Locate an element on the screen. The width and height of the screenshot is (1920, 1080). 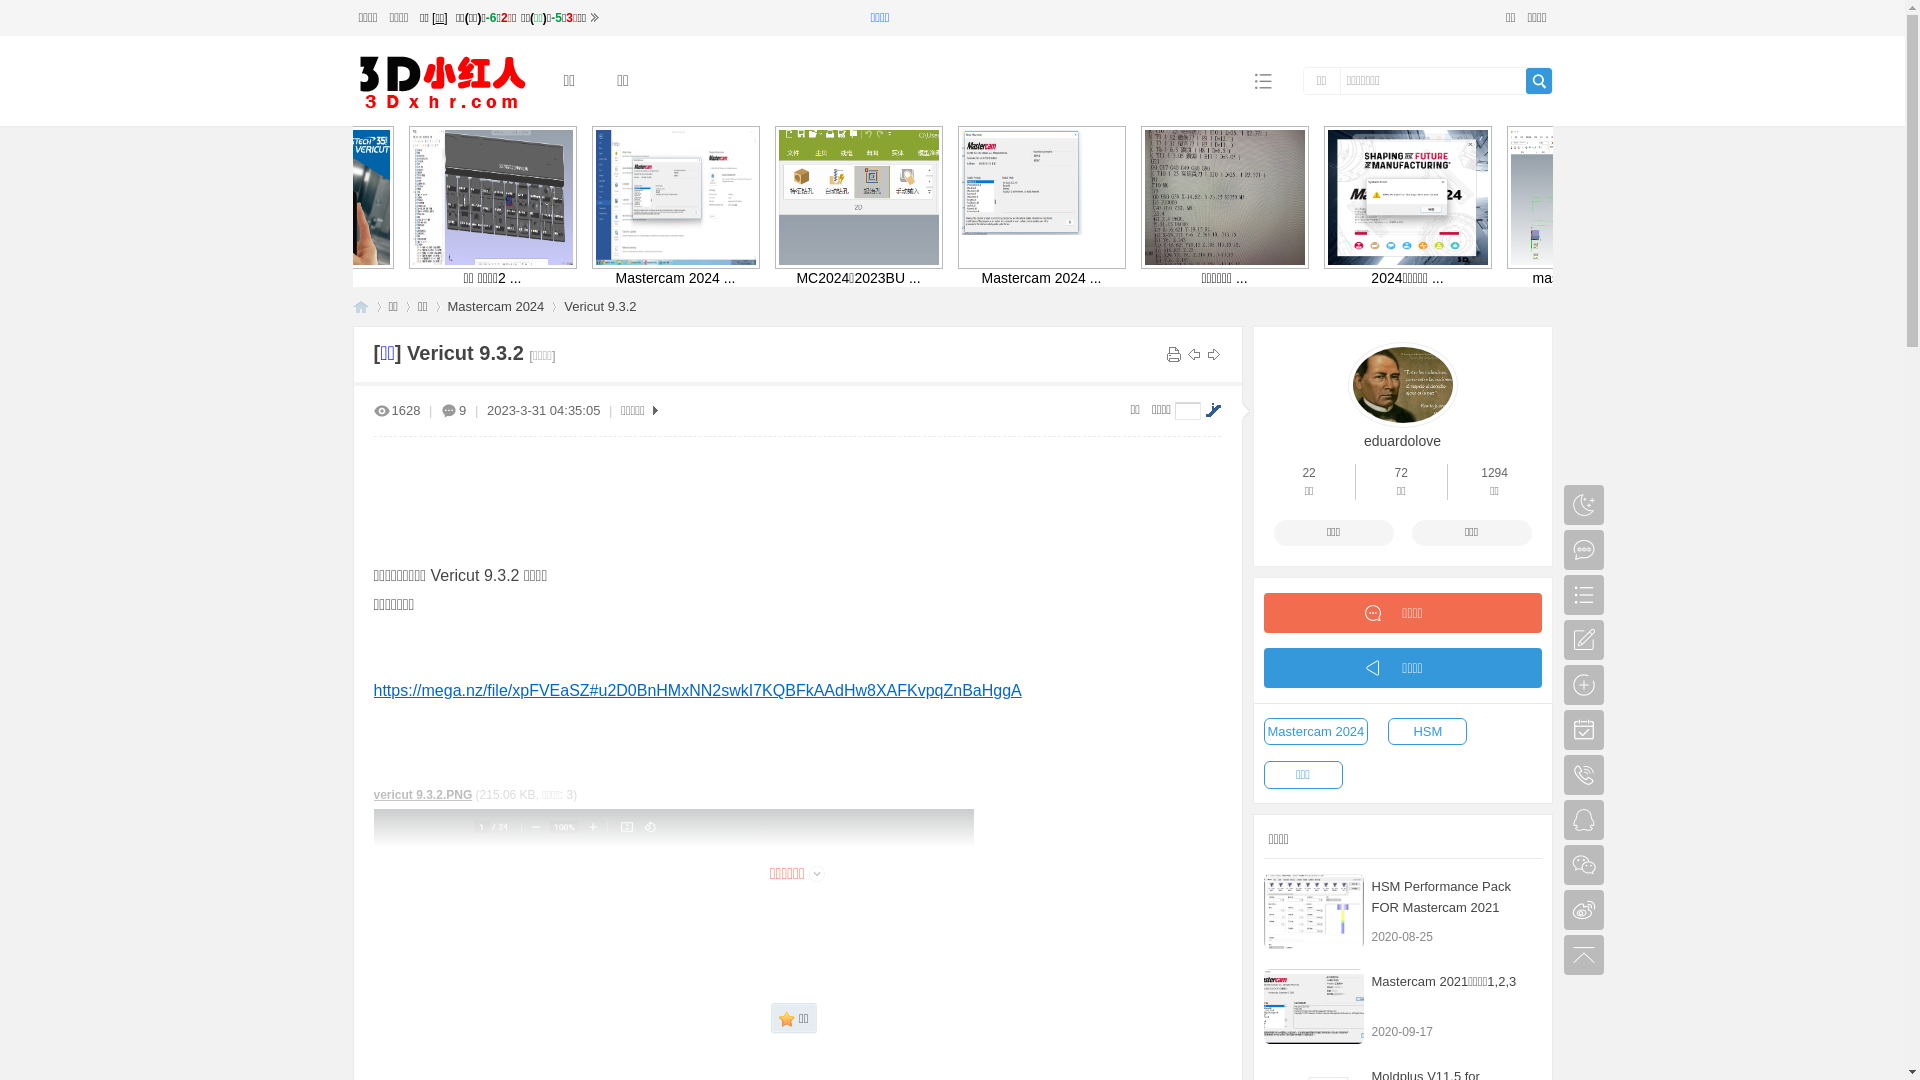
Mastercam 2024 ... is located at coordinates (1136, 198).